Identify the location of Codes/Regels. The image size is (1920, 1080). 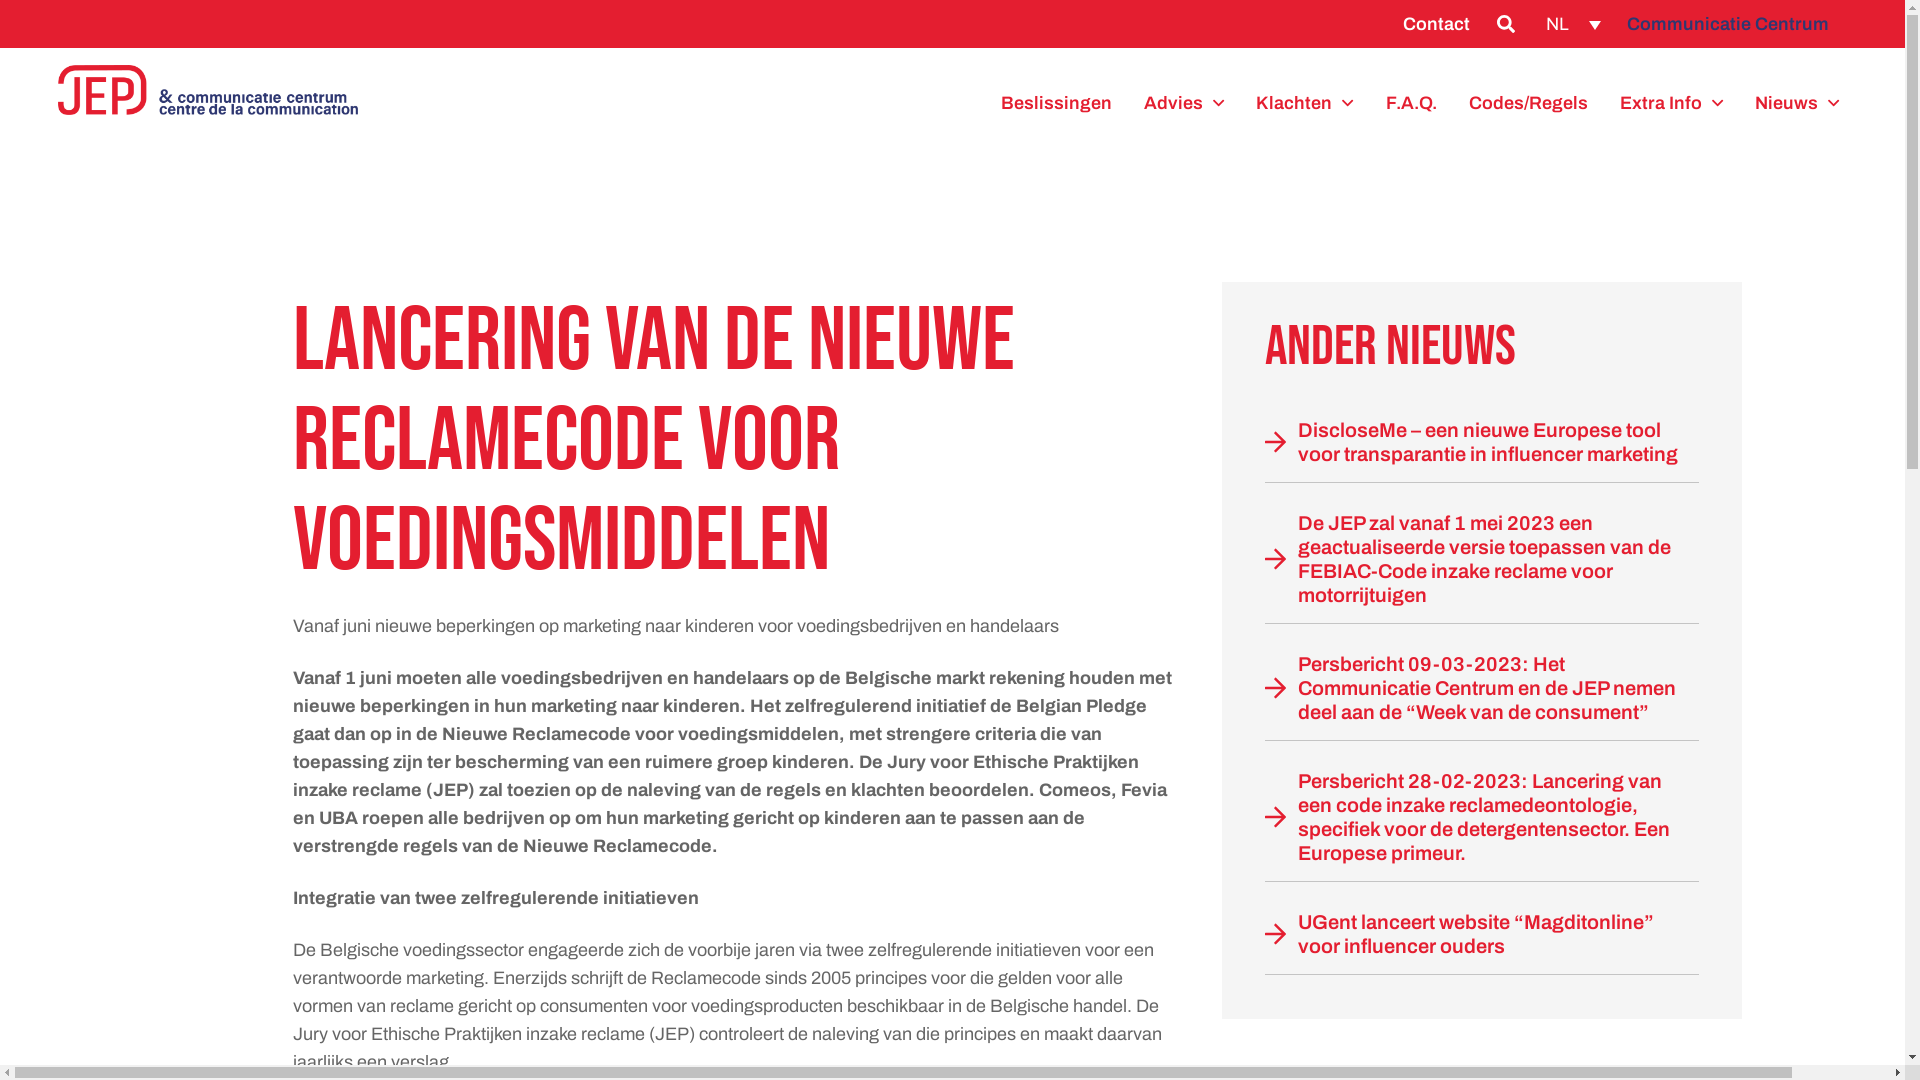
(1528, 103).